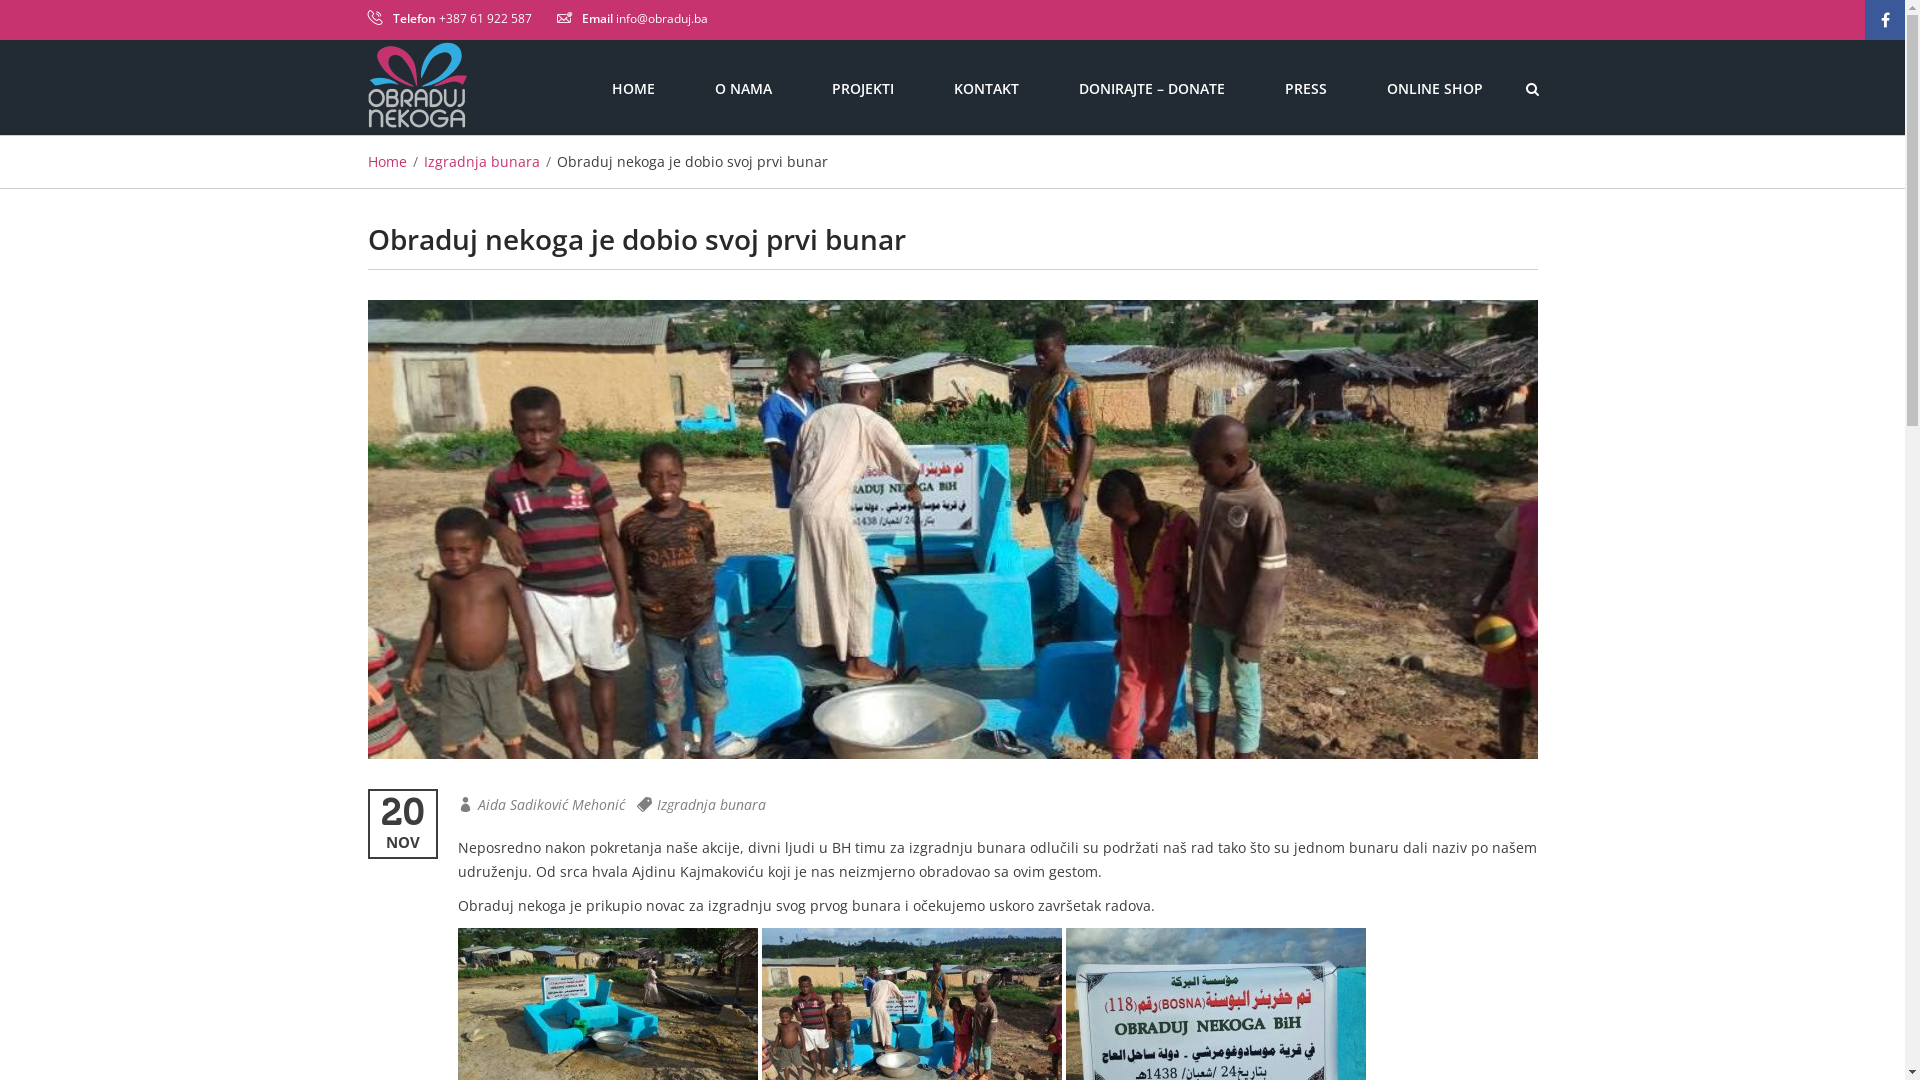  What do you see at coordinates (634, 88) in the screenshot?
I see `HOME` at bounding box center [634, 88].